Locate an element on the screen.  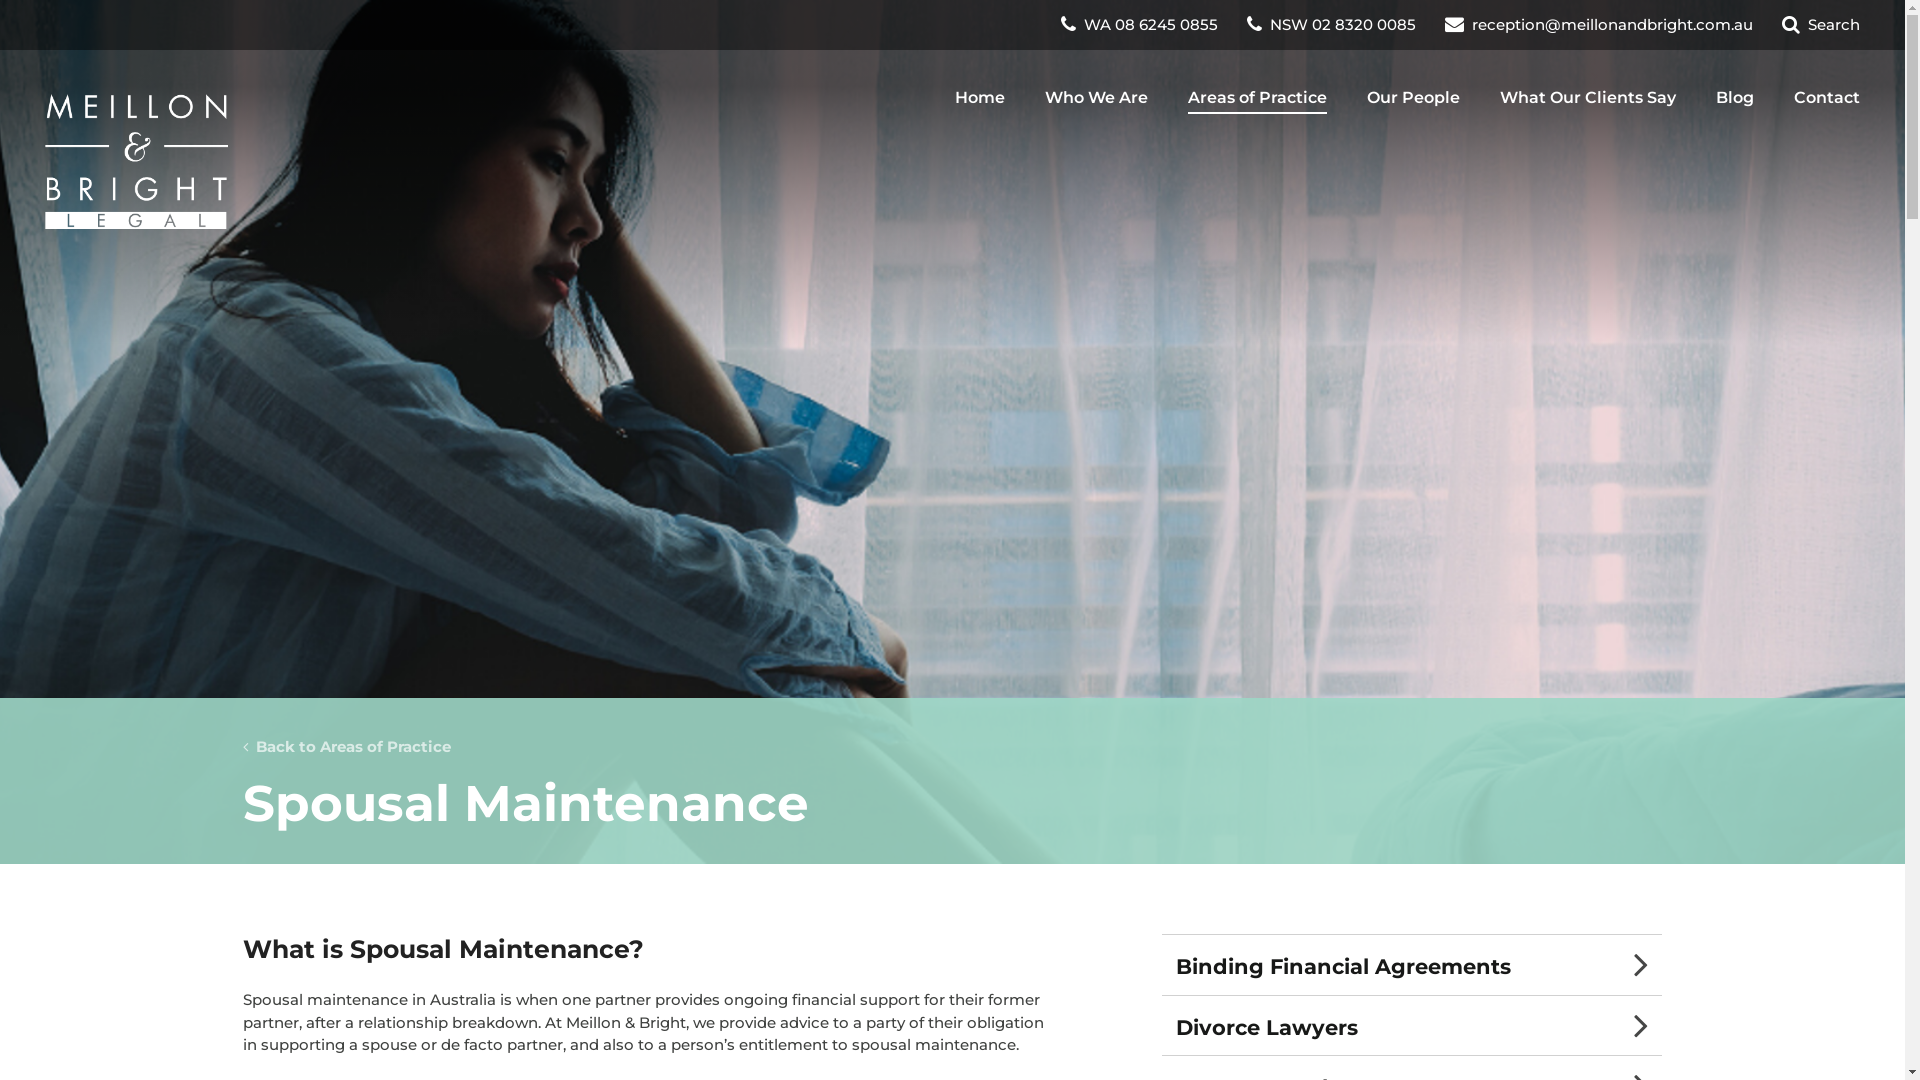
Contact is located at coordinates (1827, 98).